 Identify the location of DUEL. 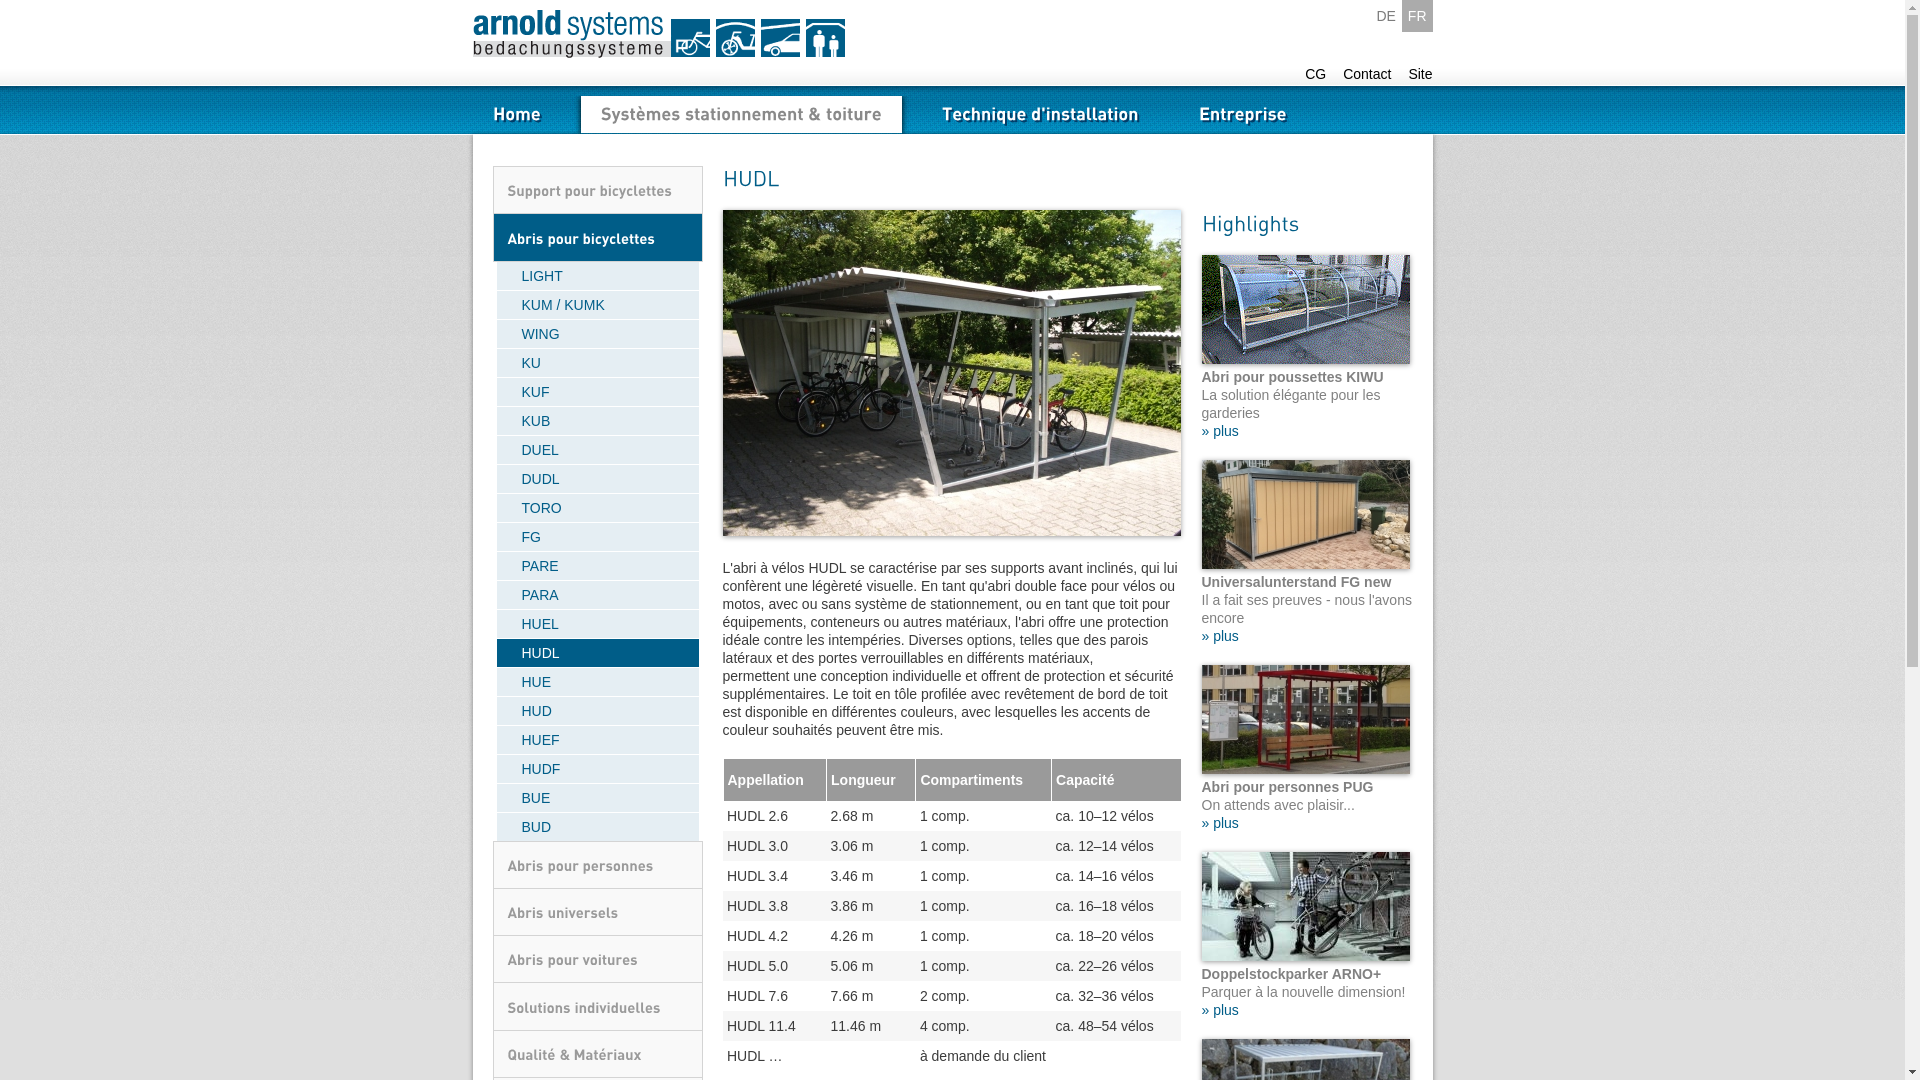
(597, 450).